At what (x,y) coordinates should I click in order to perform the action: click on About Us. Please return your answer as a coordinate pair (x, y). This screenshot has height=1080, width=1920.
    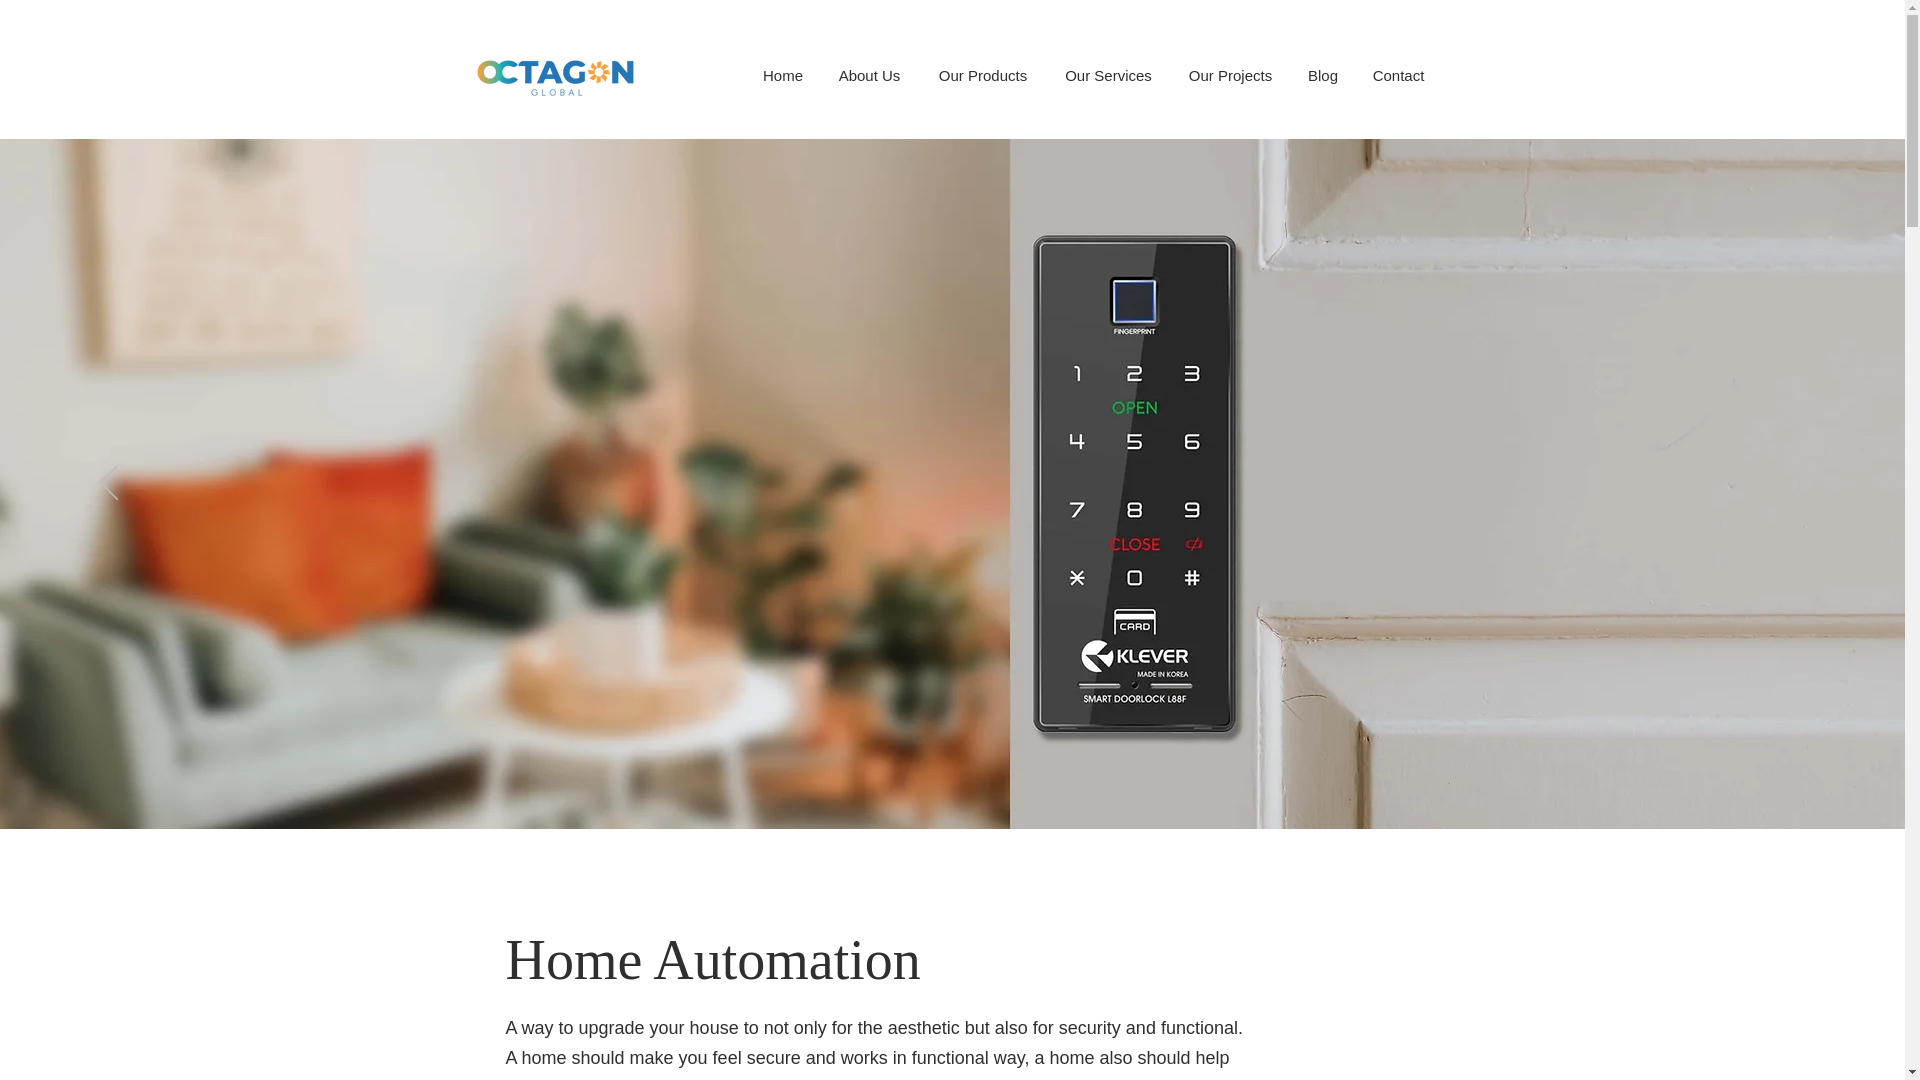
    Looking at the image, I should click on (868, 75).